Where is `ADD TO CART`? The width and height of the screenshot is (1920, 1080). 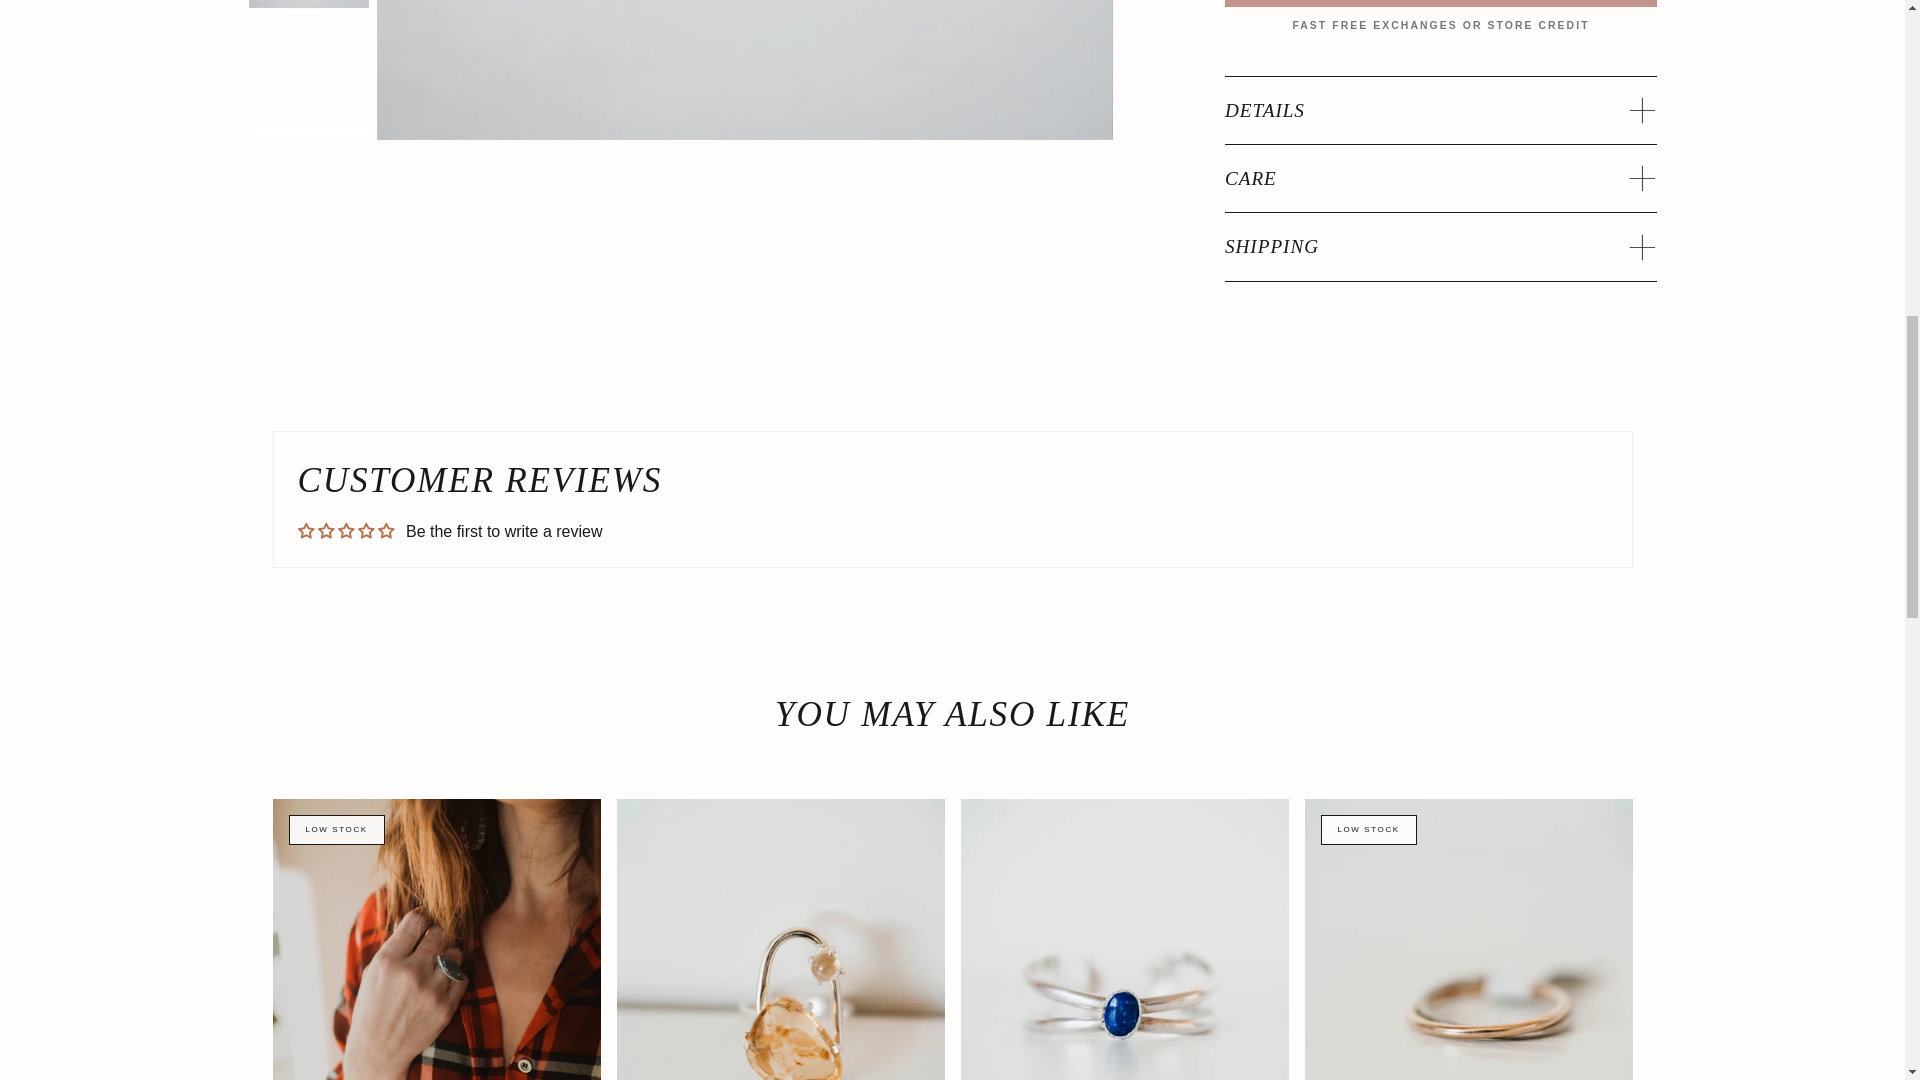 ADD TO CART is located at coordinates (1440, 3).